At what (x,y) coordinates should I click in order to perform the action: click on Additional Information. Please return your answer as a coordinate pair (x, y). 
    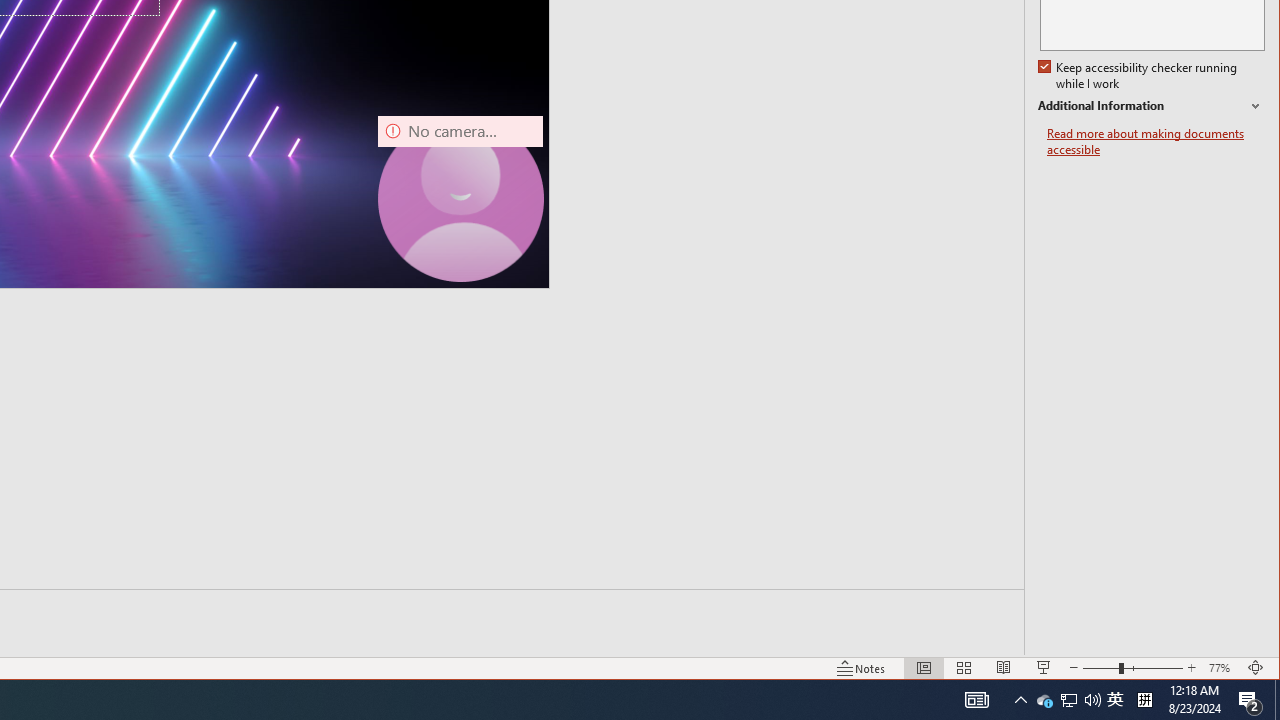
    Looking at the image, I should click on (1115, 700).